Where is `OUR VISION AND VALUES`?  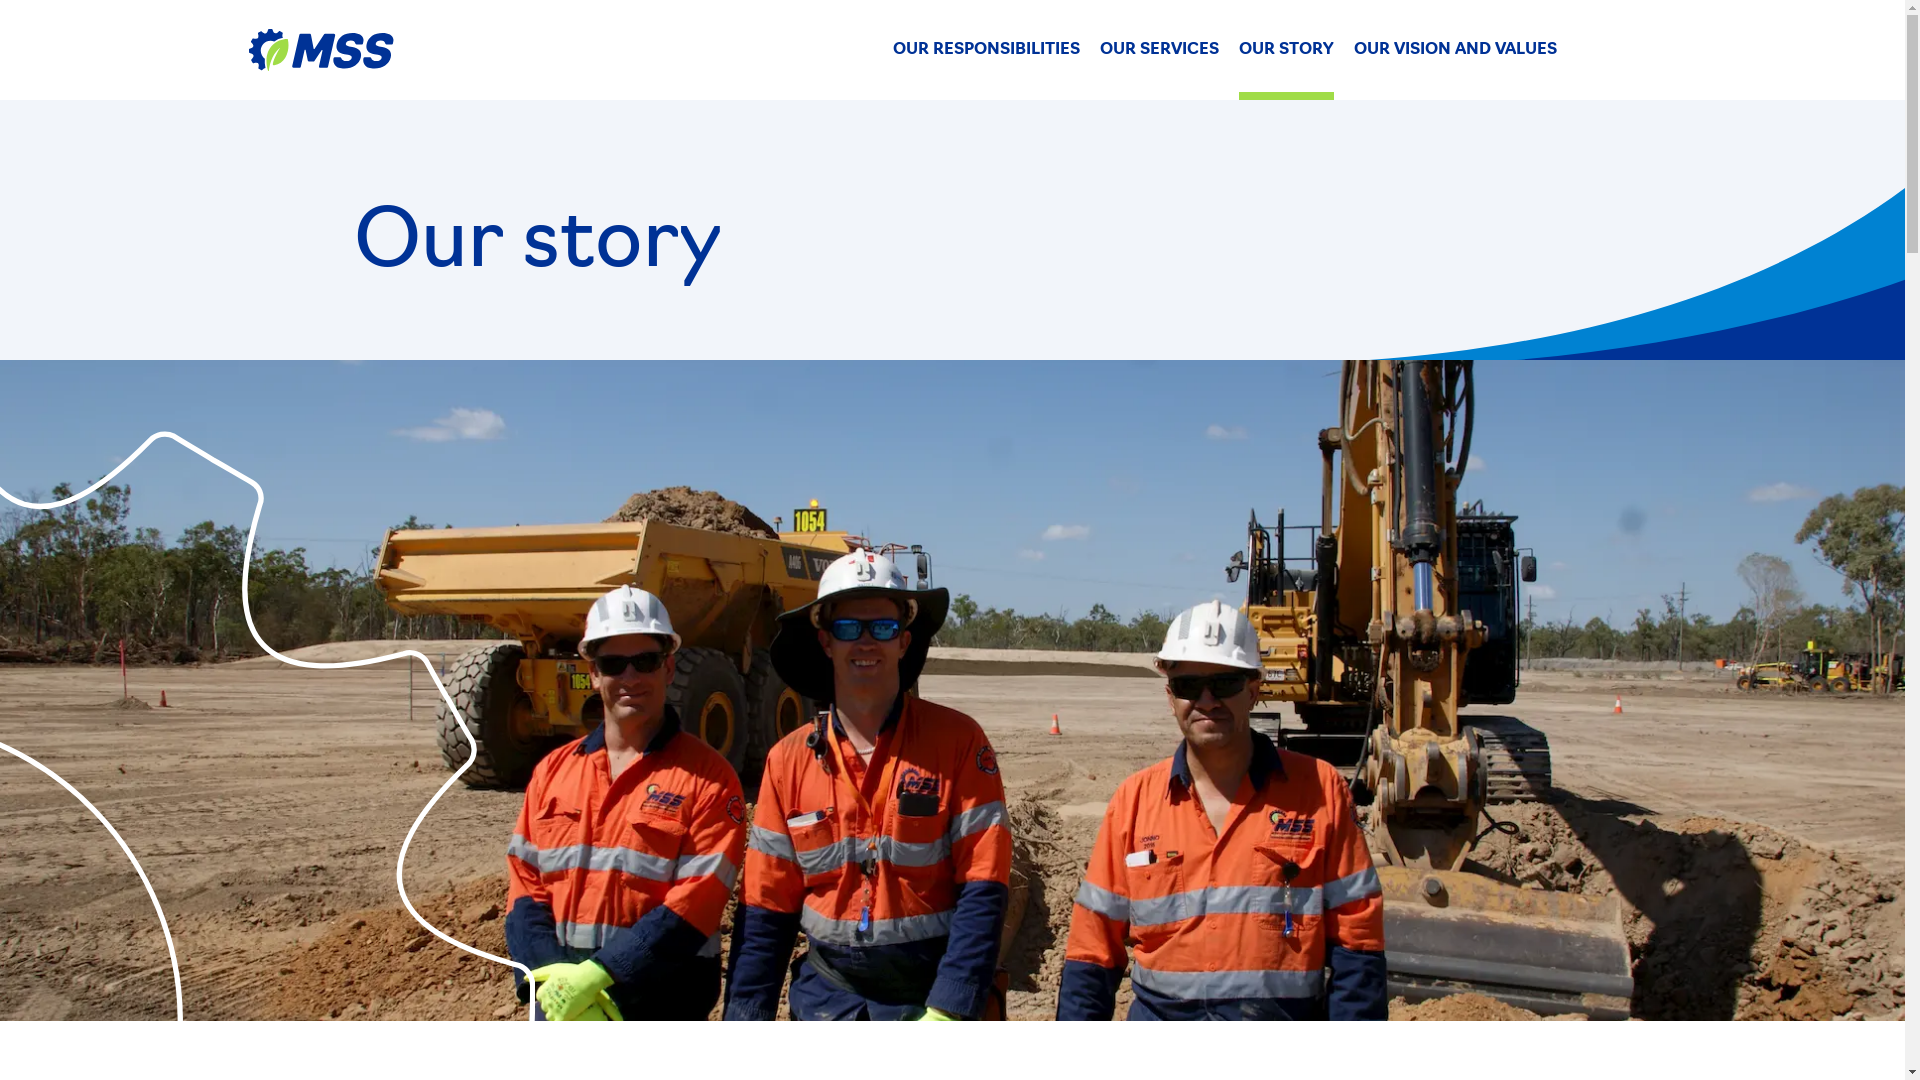 OUR VISION AND VALUES is located at coordinates (1456, 50).